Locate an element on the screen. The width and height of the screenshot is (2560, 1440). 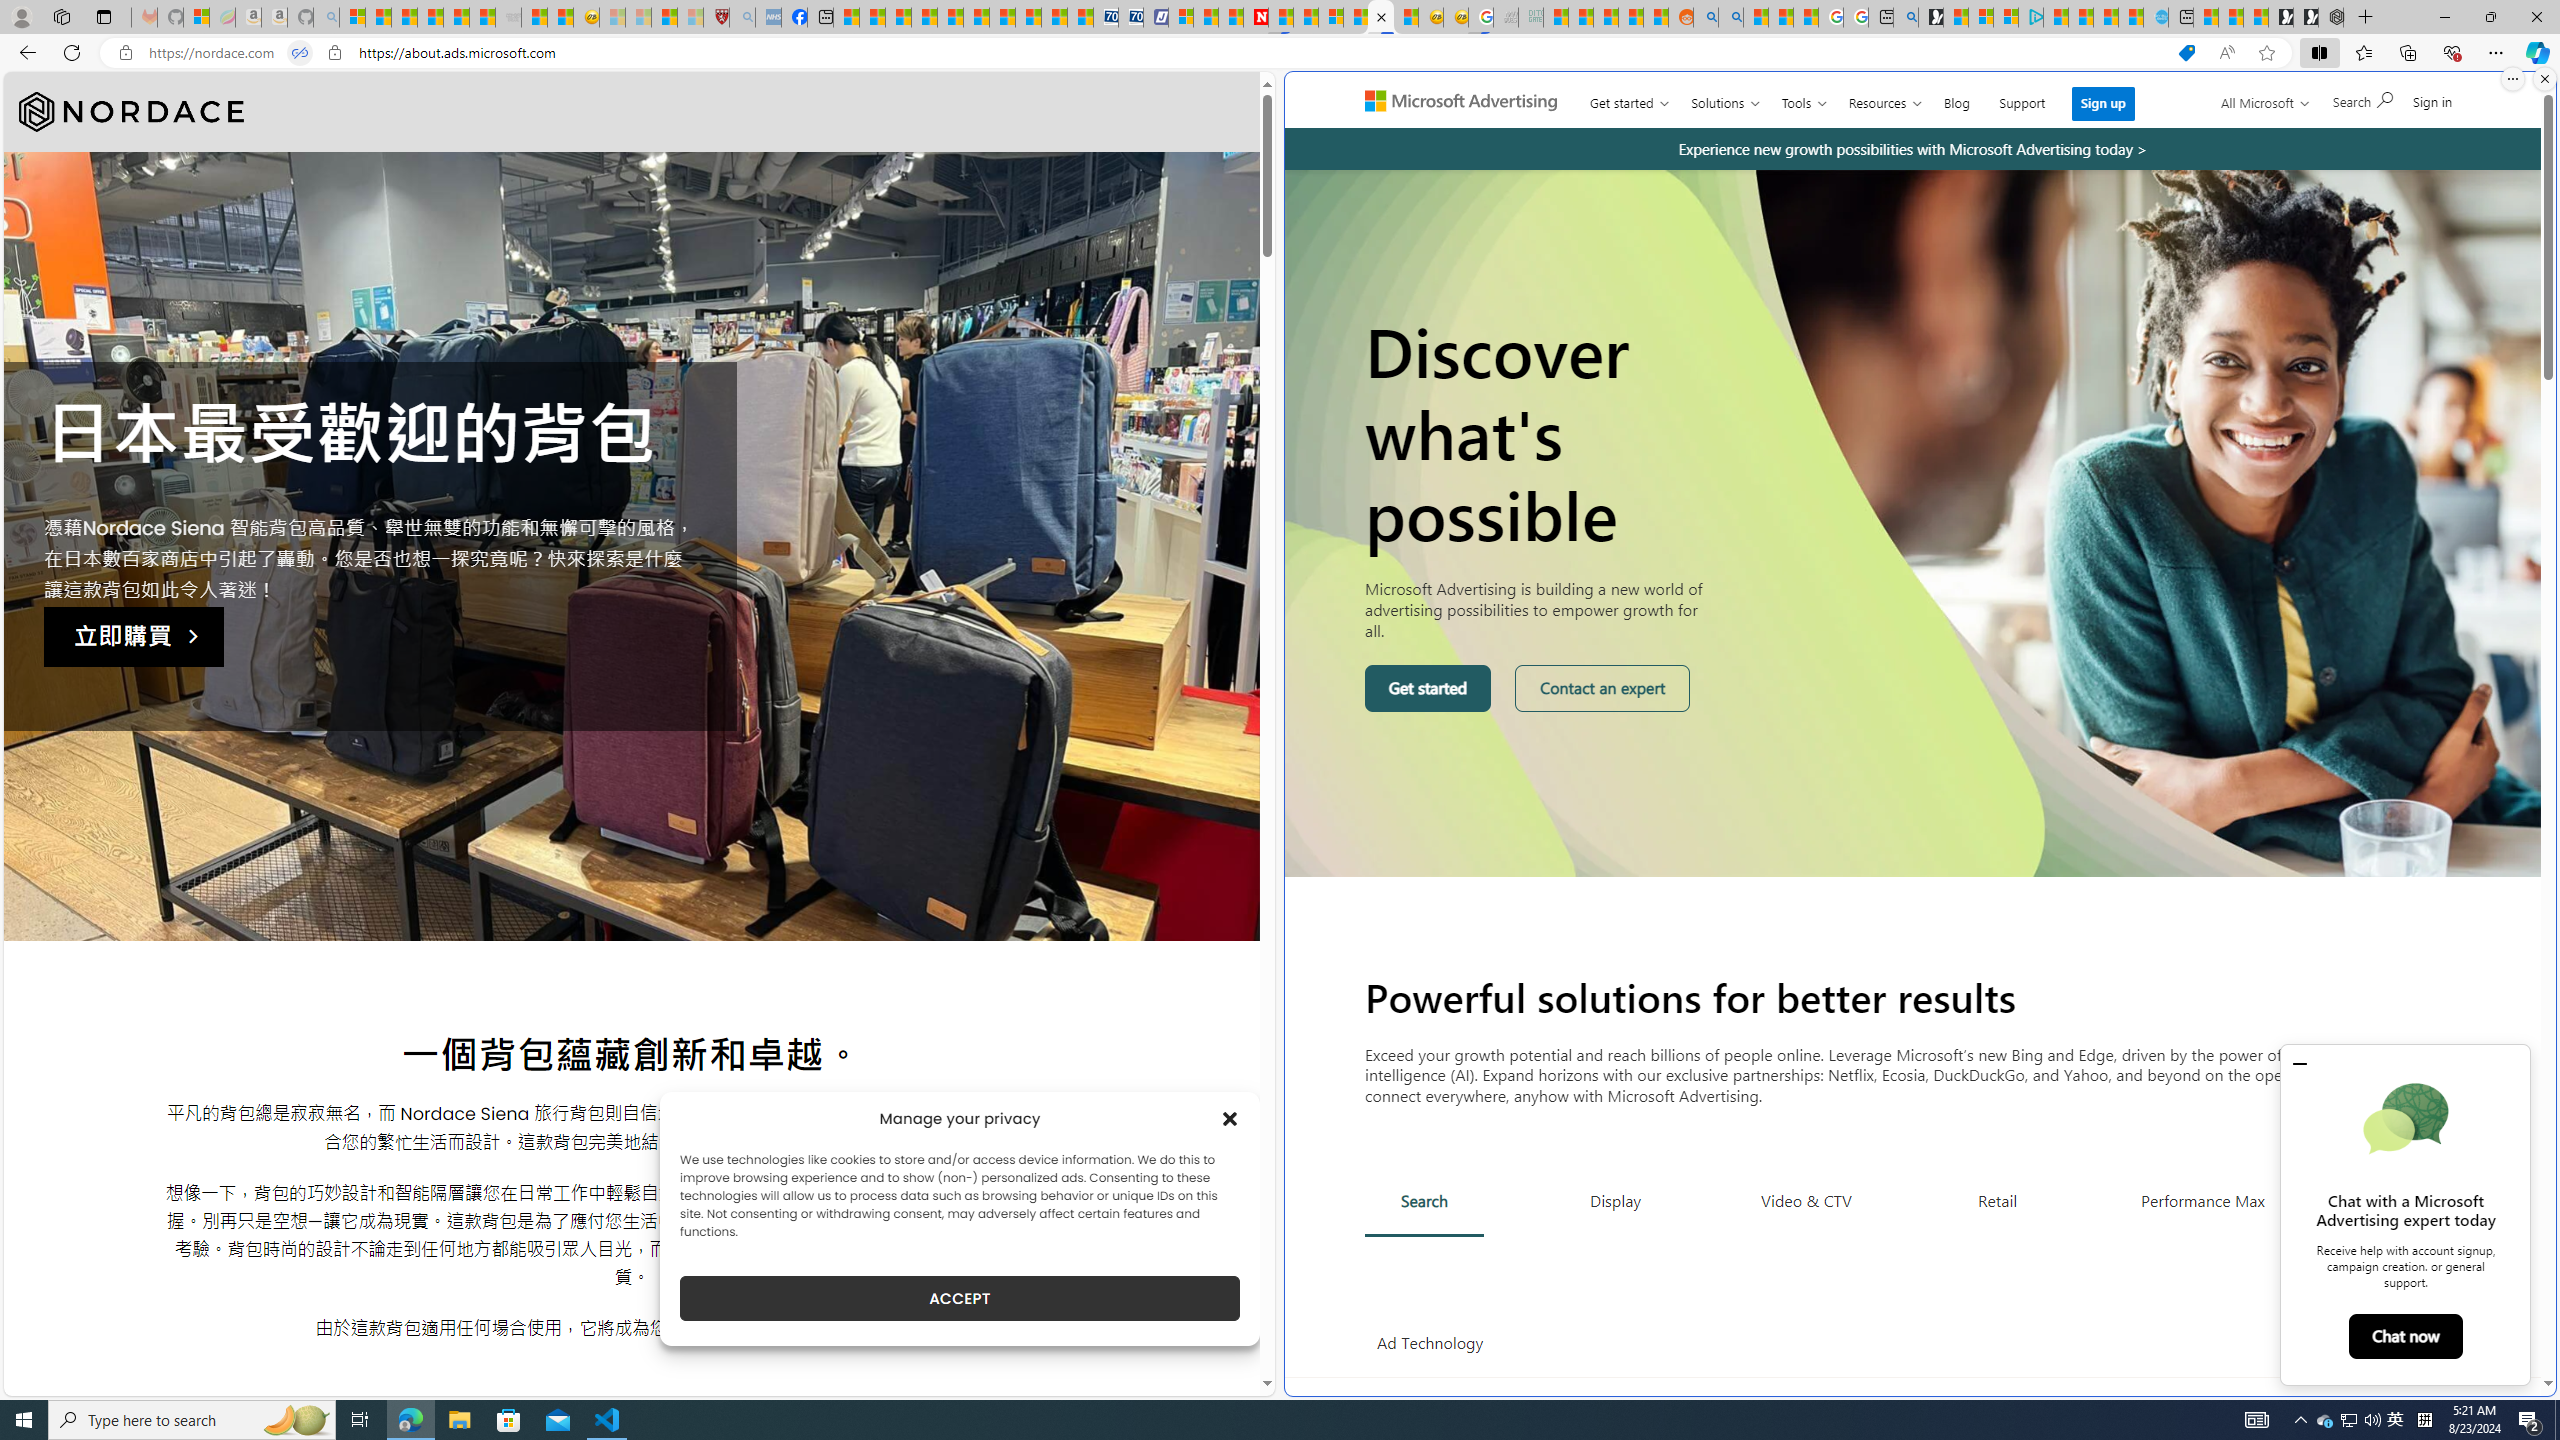
ACCEPT is located at coordinates (960, 1298).